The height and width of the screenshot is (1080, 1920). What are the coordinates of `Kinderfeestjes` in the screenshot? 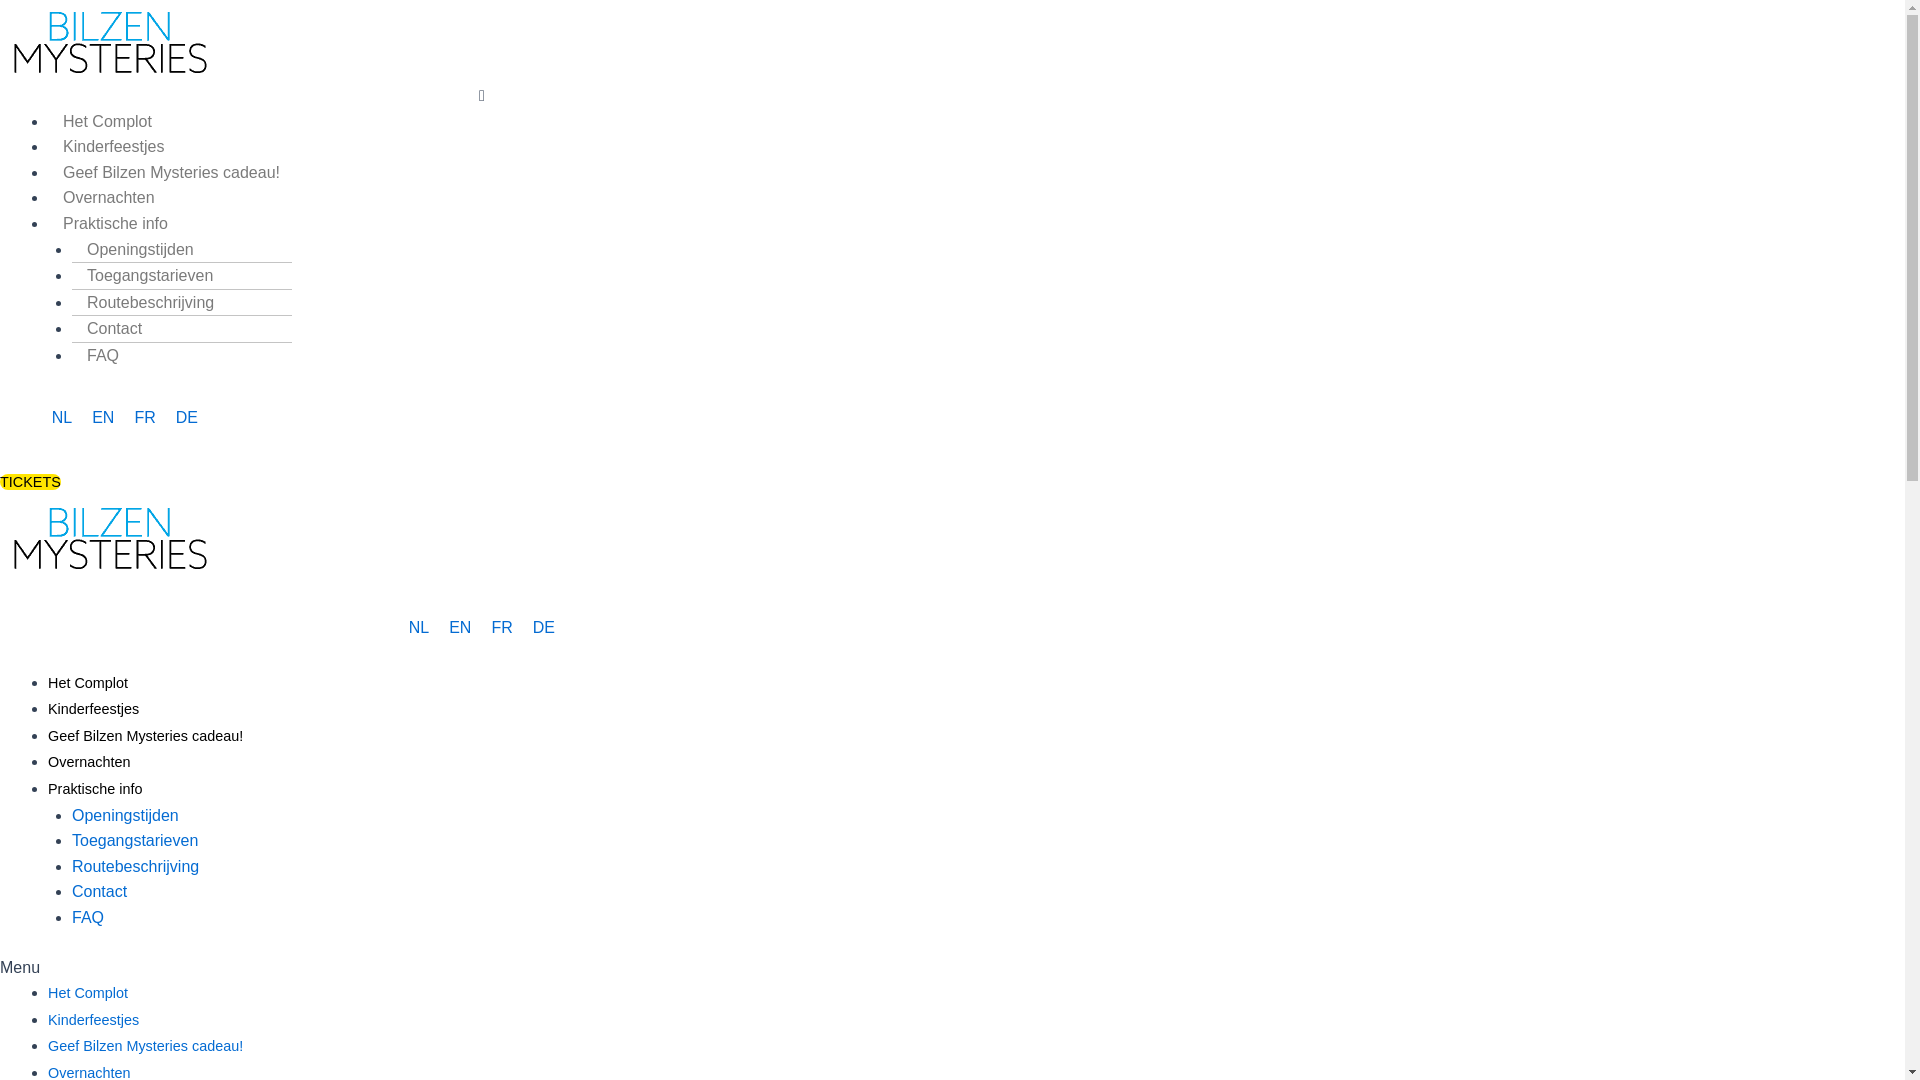 It's located at (114, 146).